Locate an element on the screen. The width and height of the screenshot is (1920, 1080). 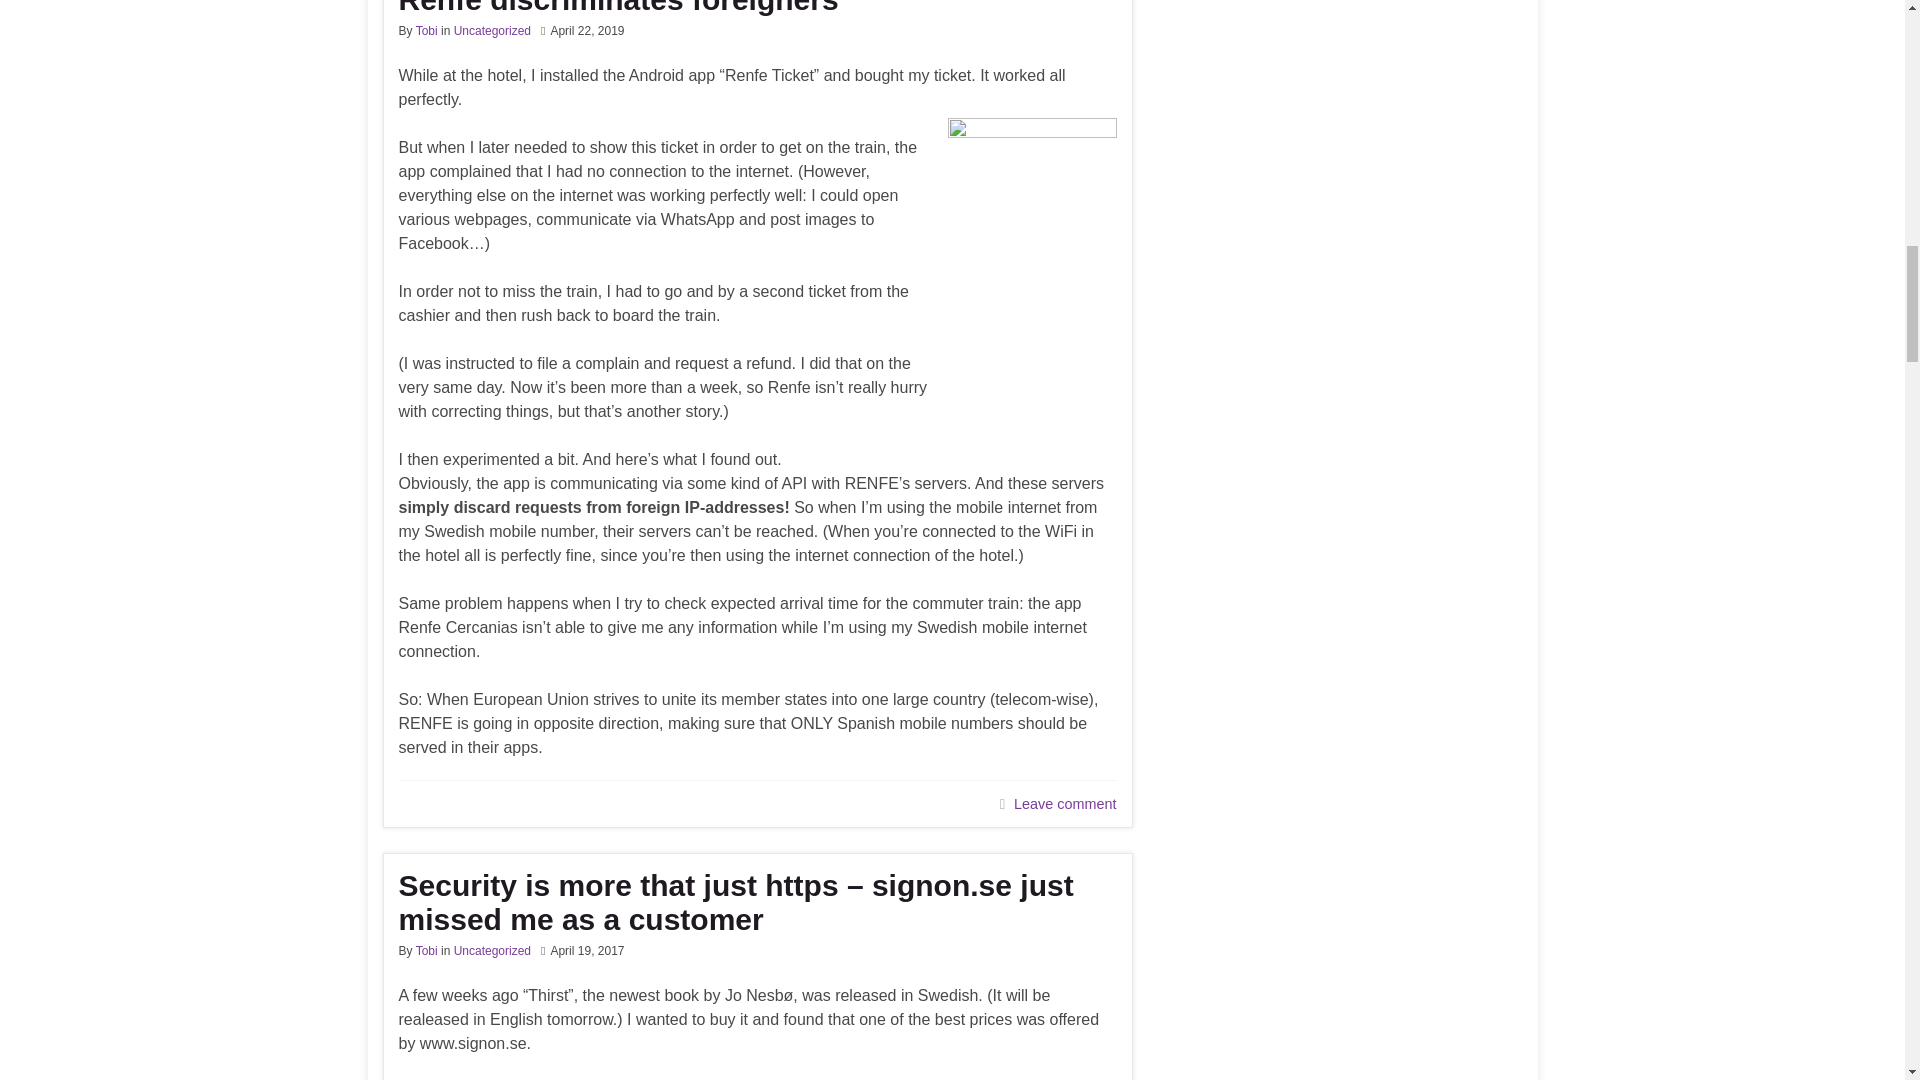
Renfe discriminates foreigners is located at coordinates (756, 8).